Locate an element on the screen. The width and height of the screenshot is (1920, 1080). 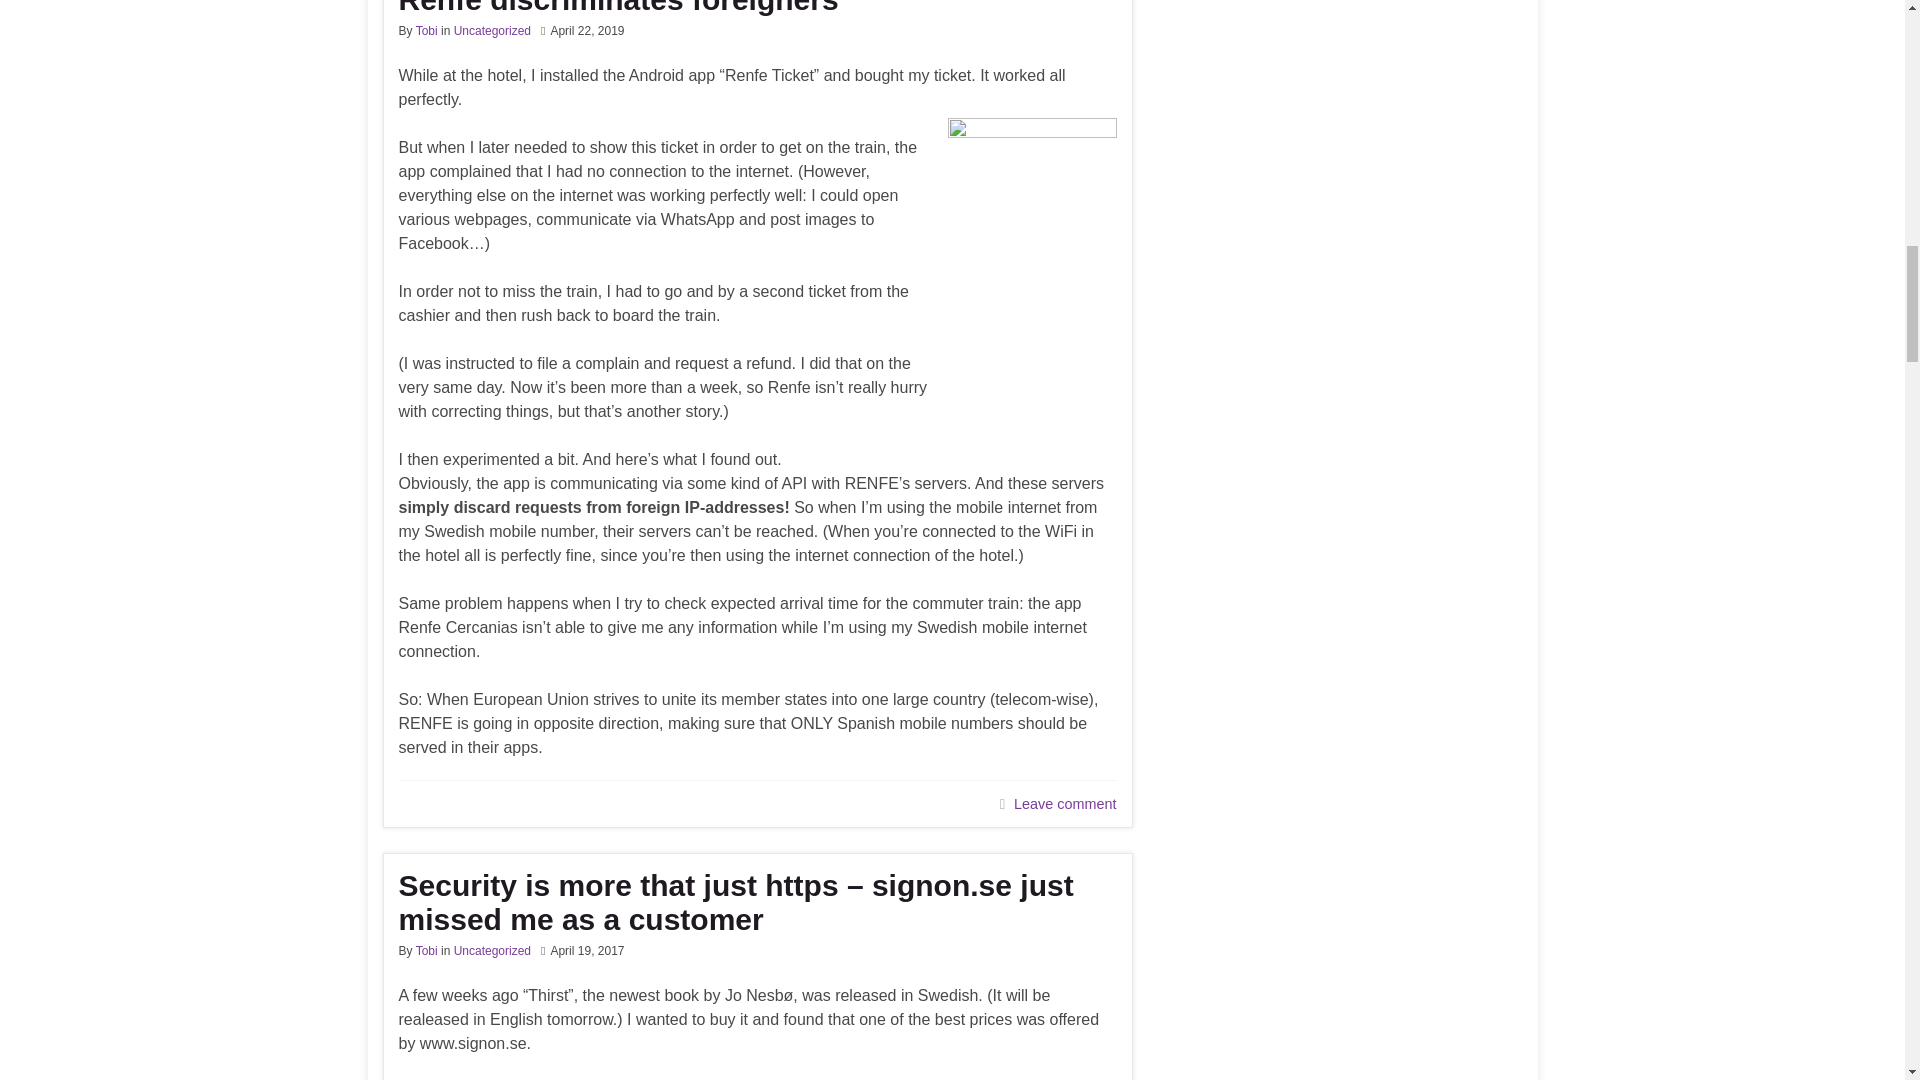
Renfe discriminates foreigners is located at coordinates (756, 8).